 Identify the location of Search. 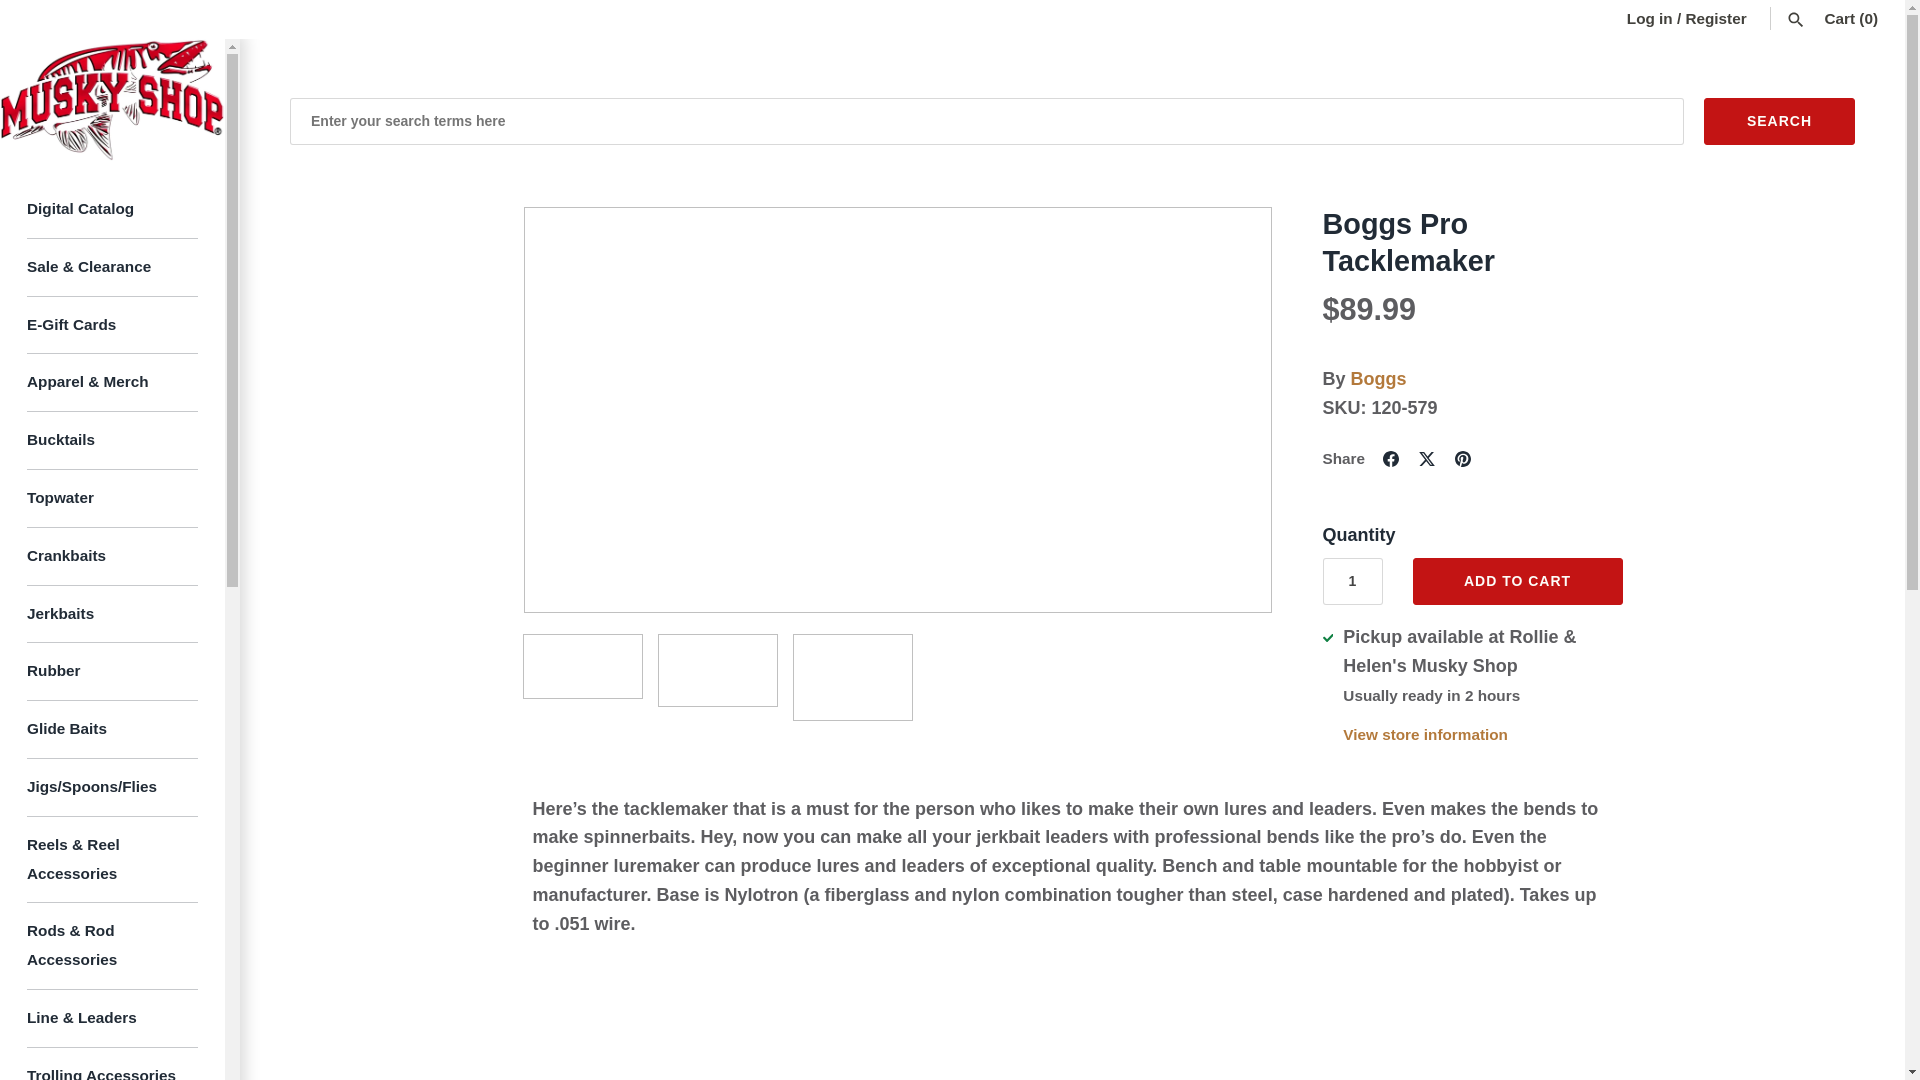
(1779, 121).